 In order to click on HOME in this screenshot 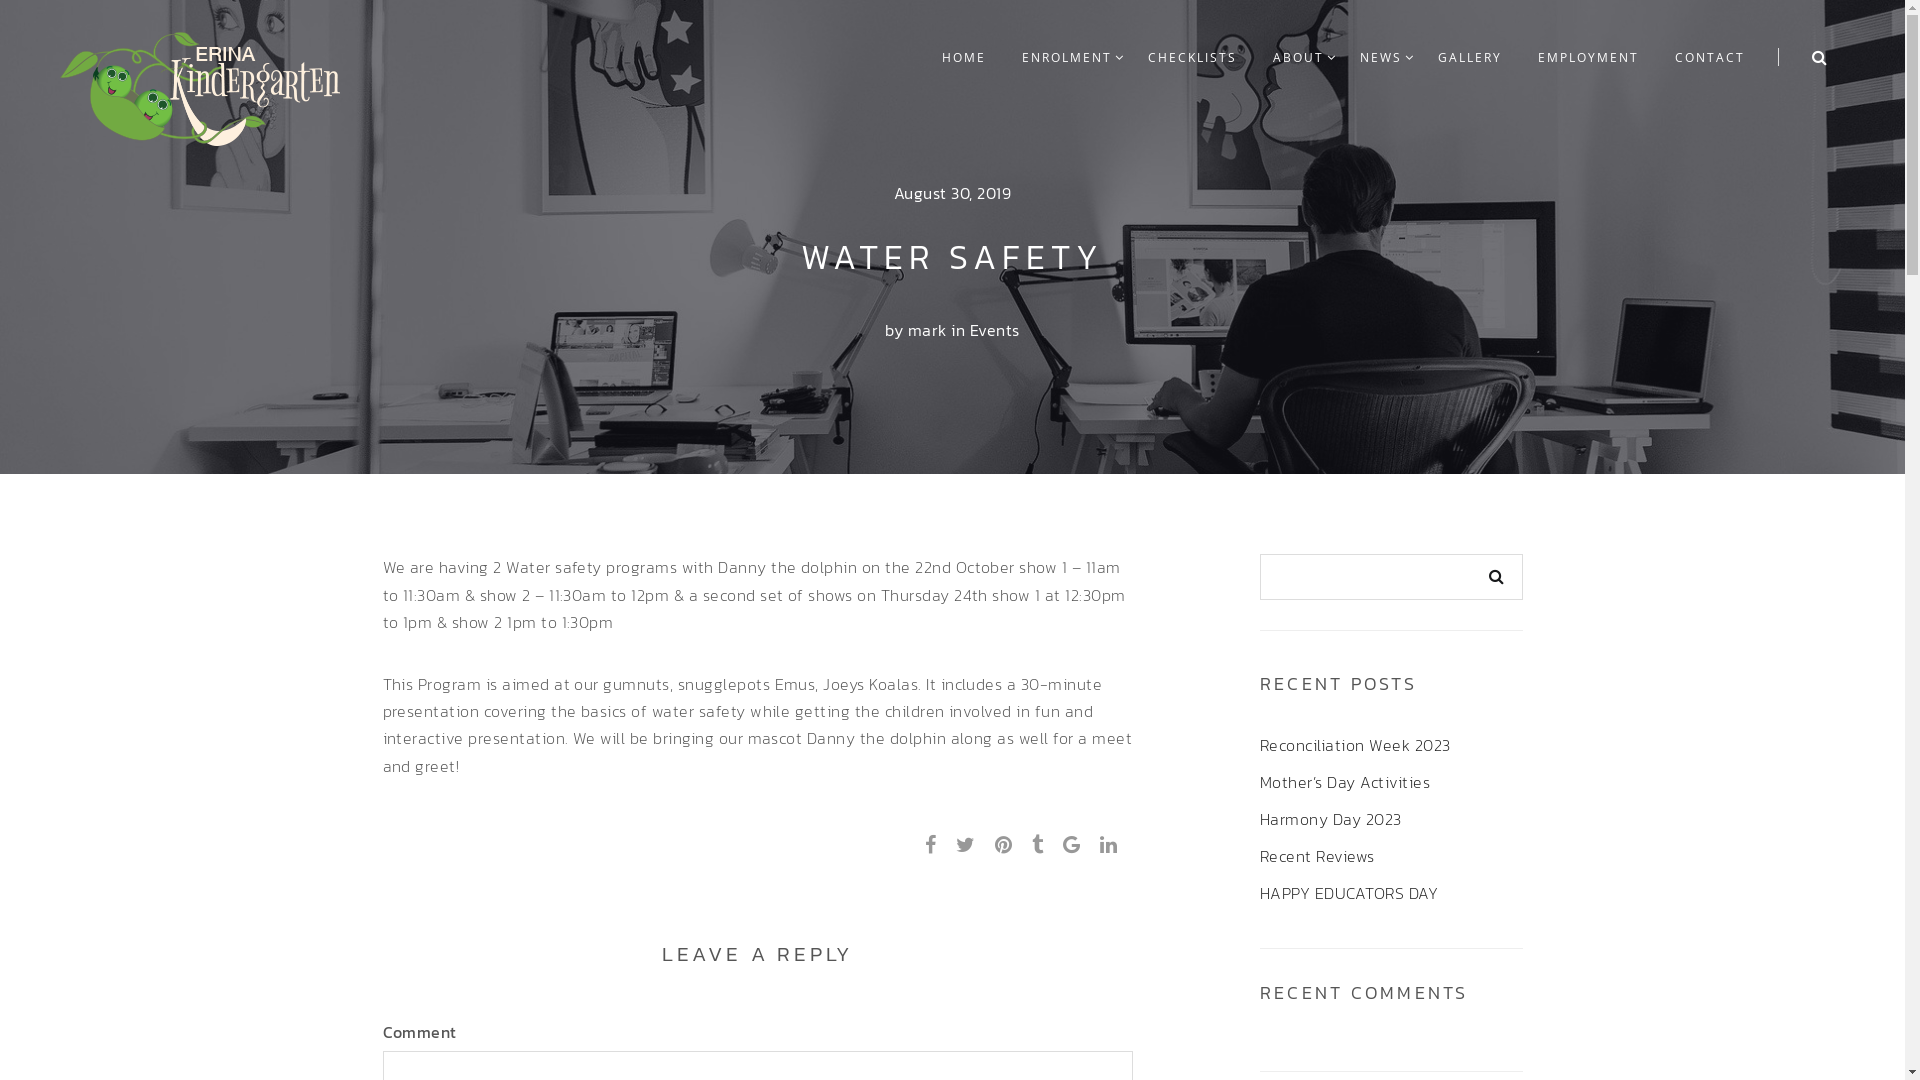, I will do `click(964, 58)`.